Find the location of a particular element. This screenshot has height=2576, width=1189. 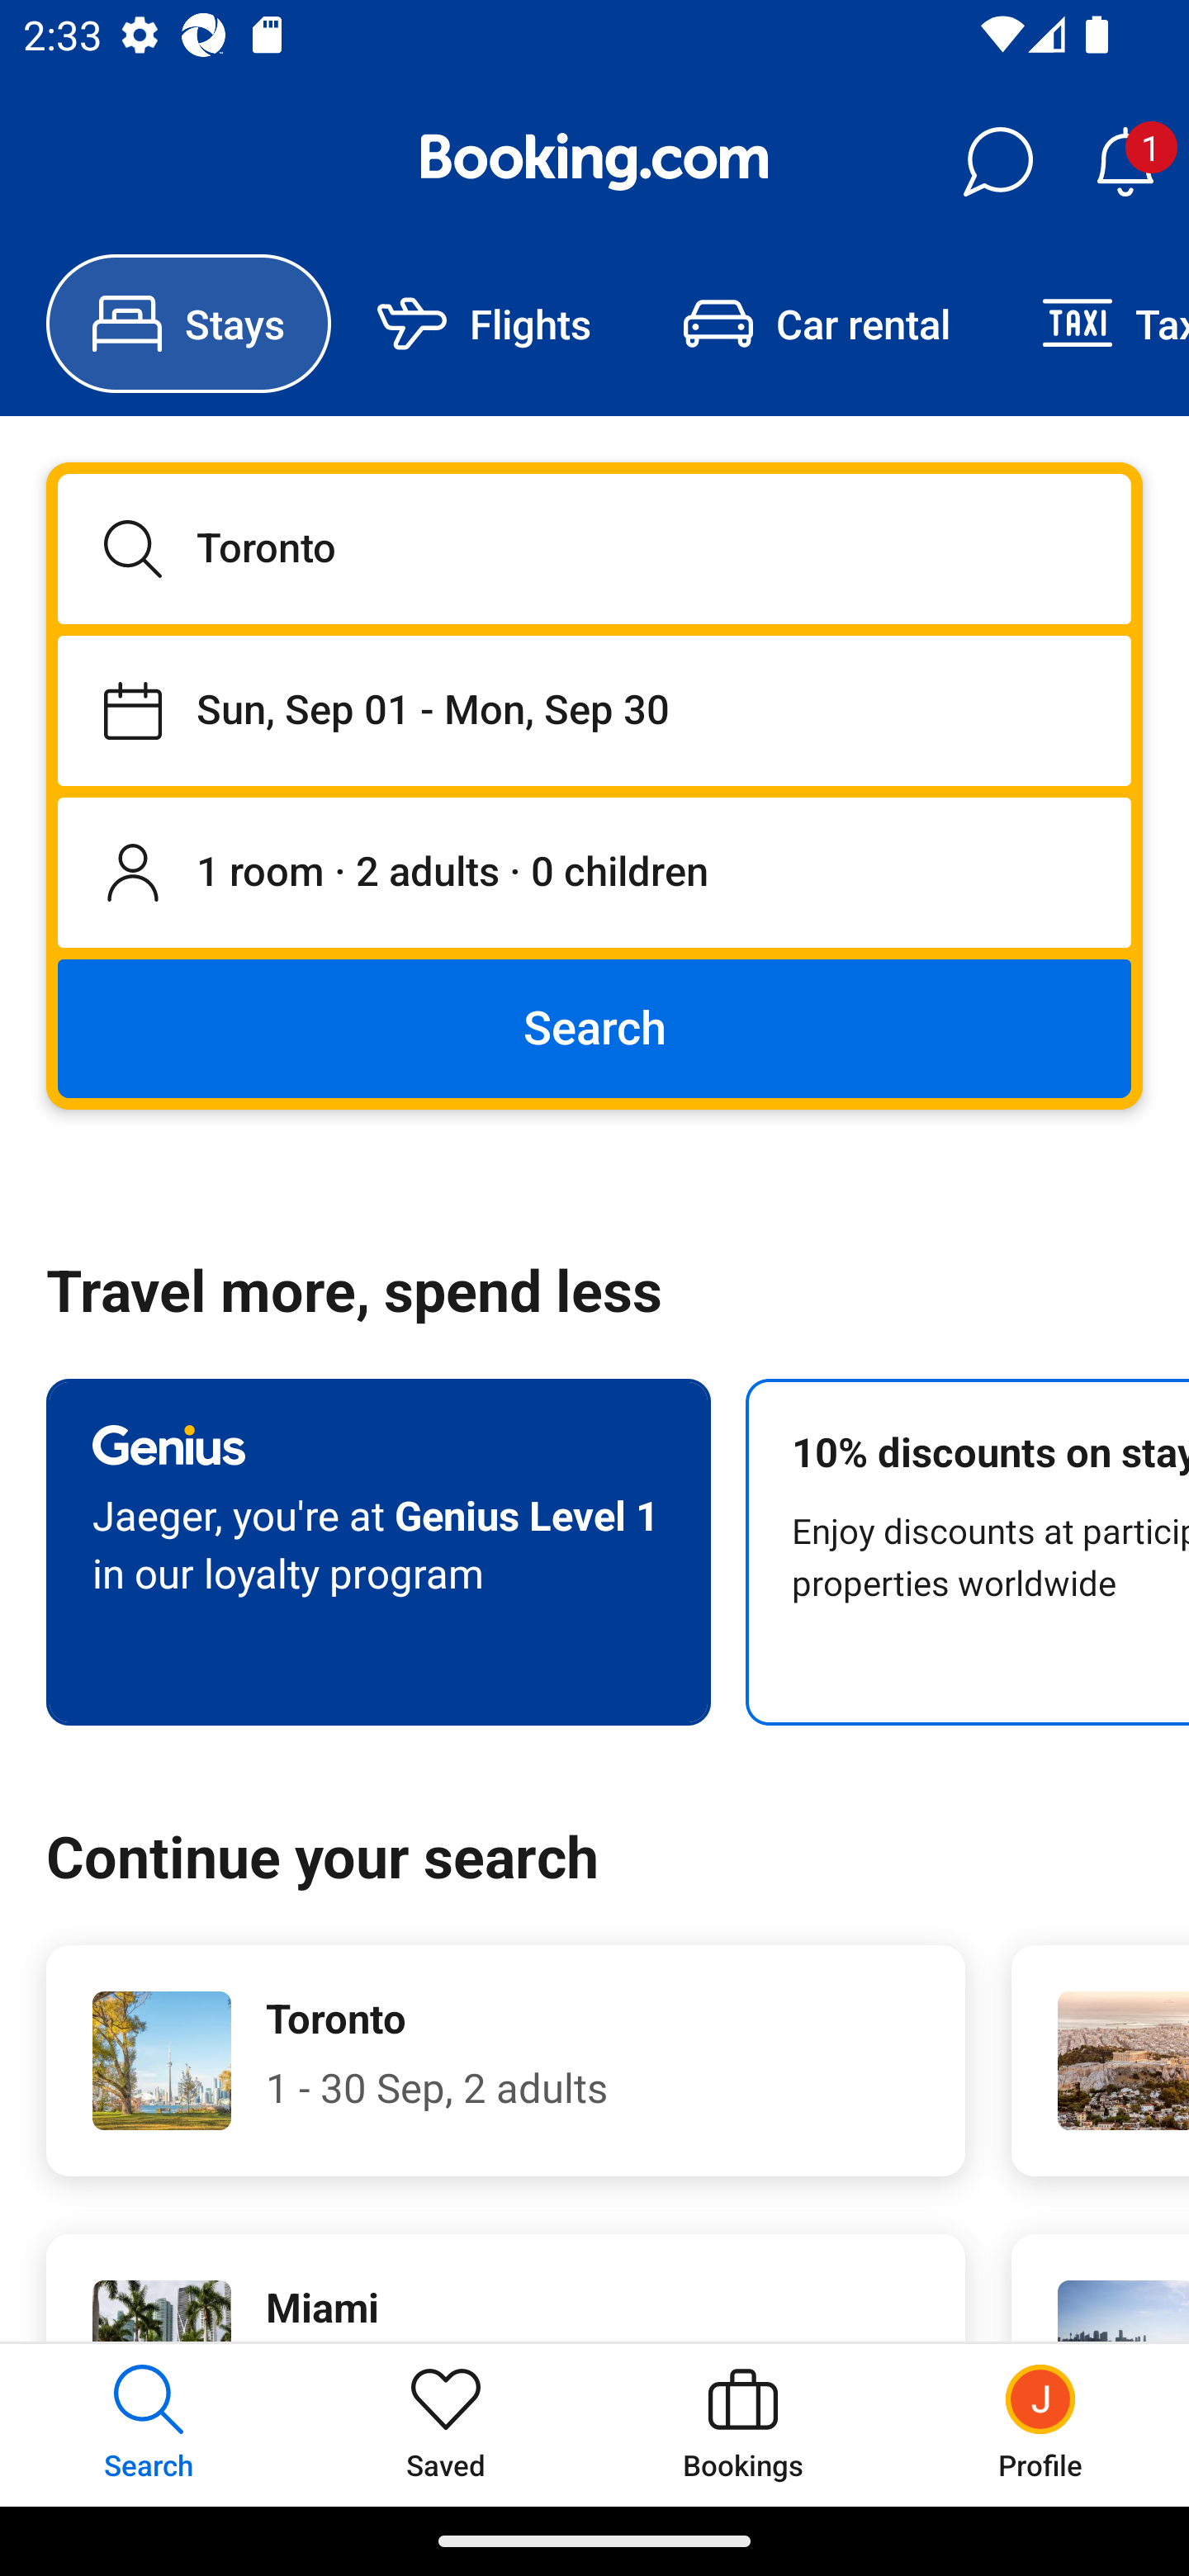

Stays is located at coordinates (188, 324).